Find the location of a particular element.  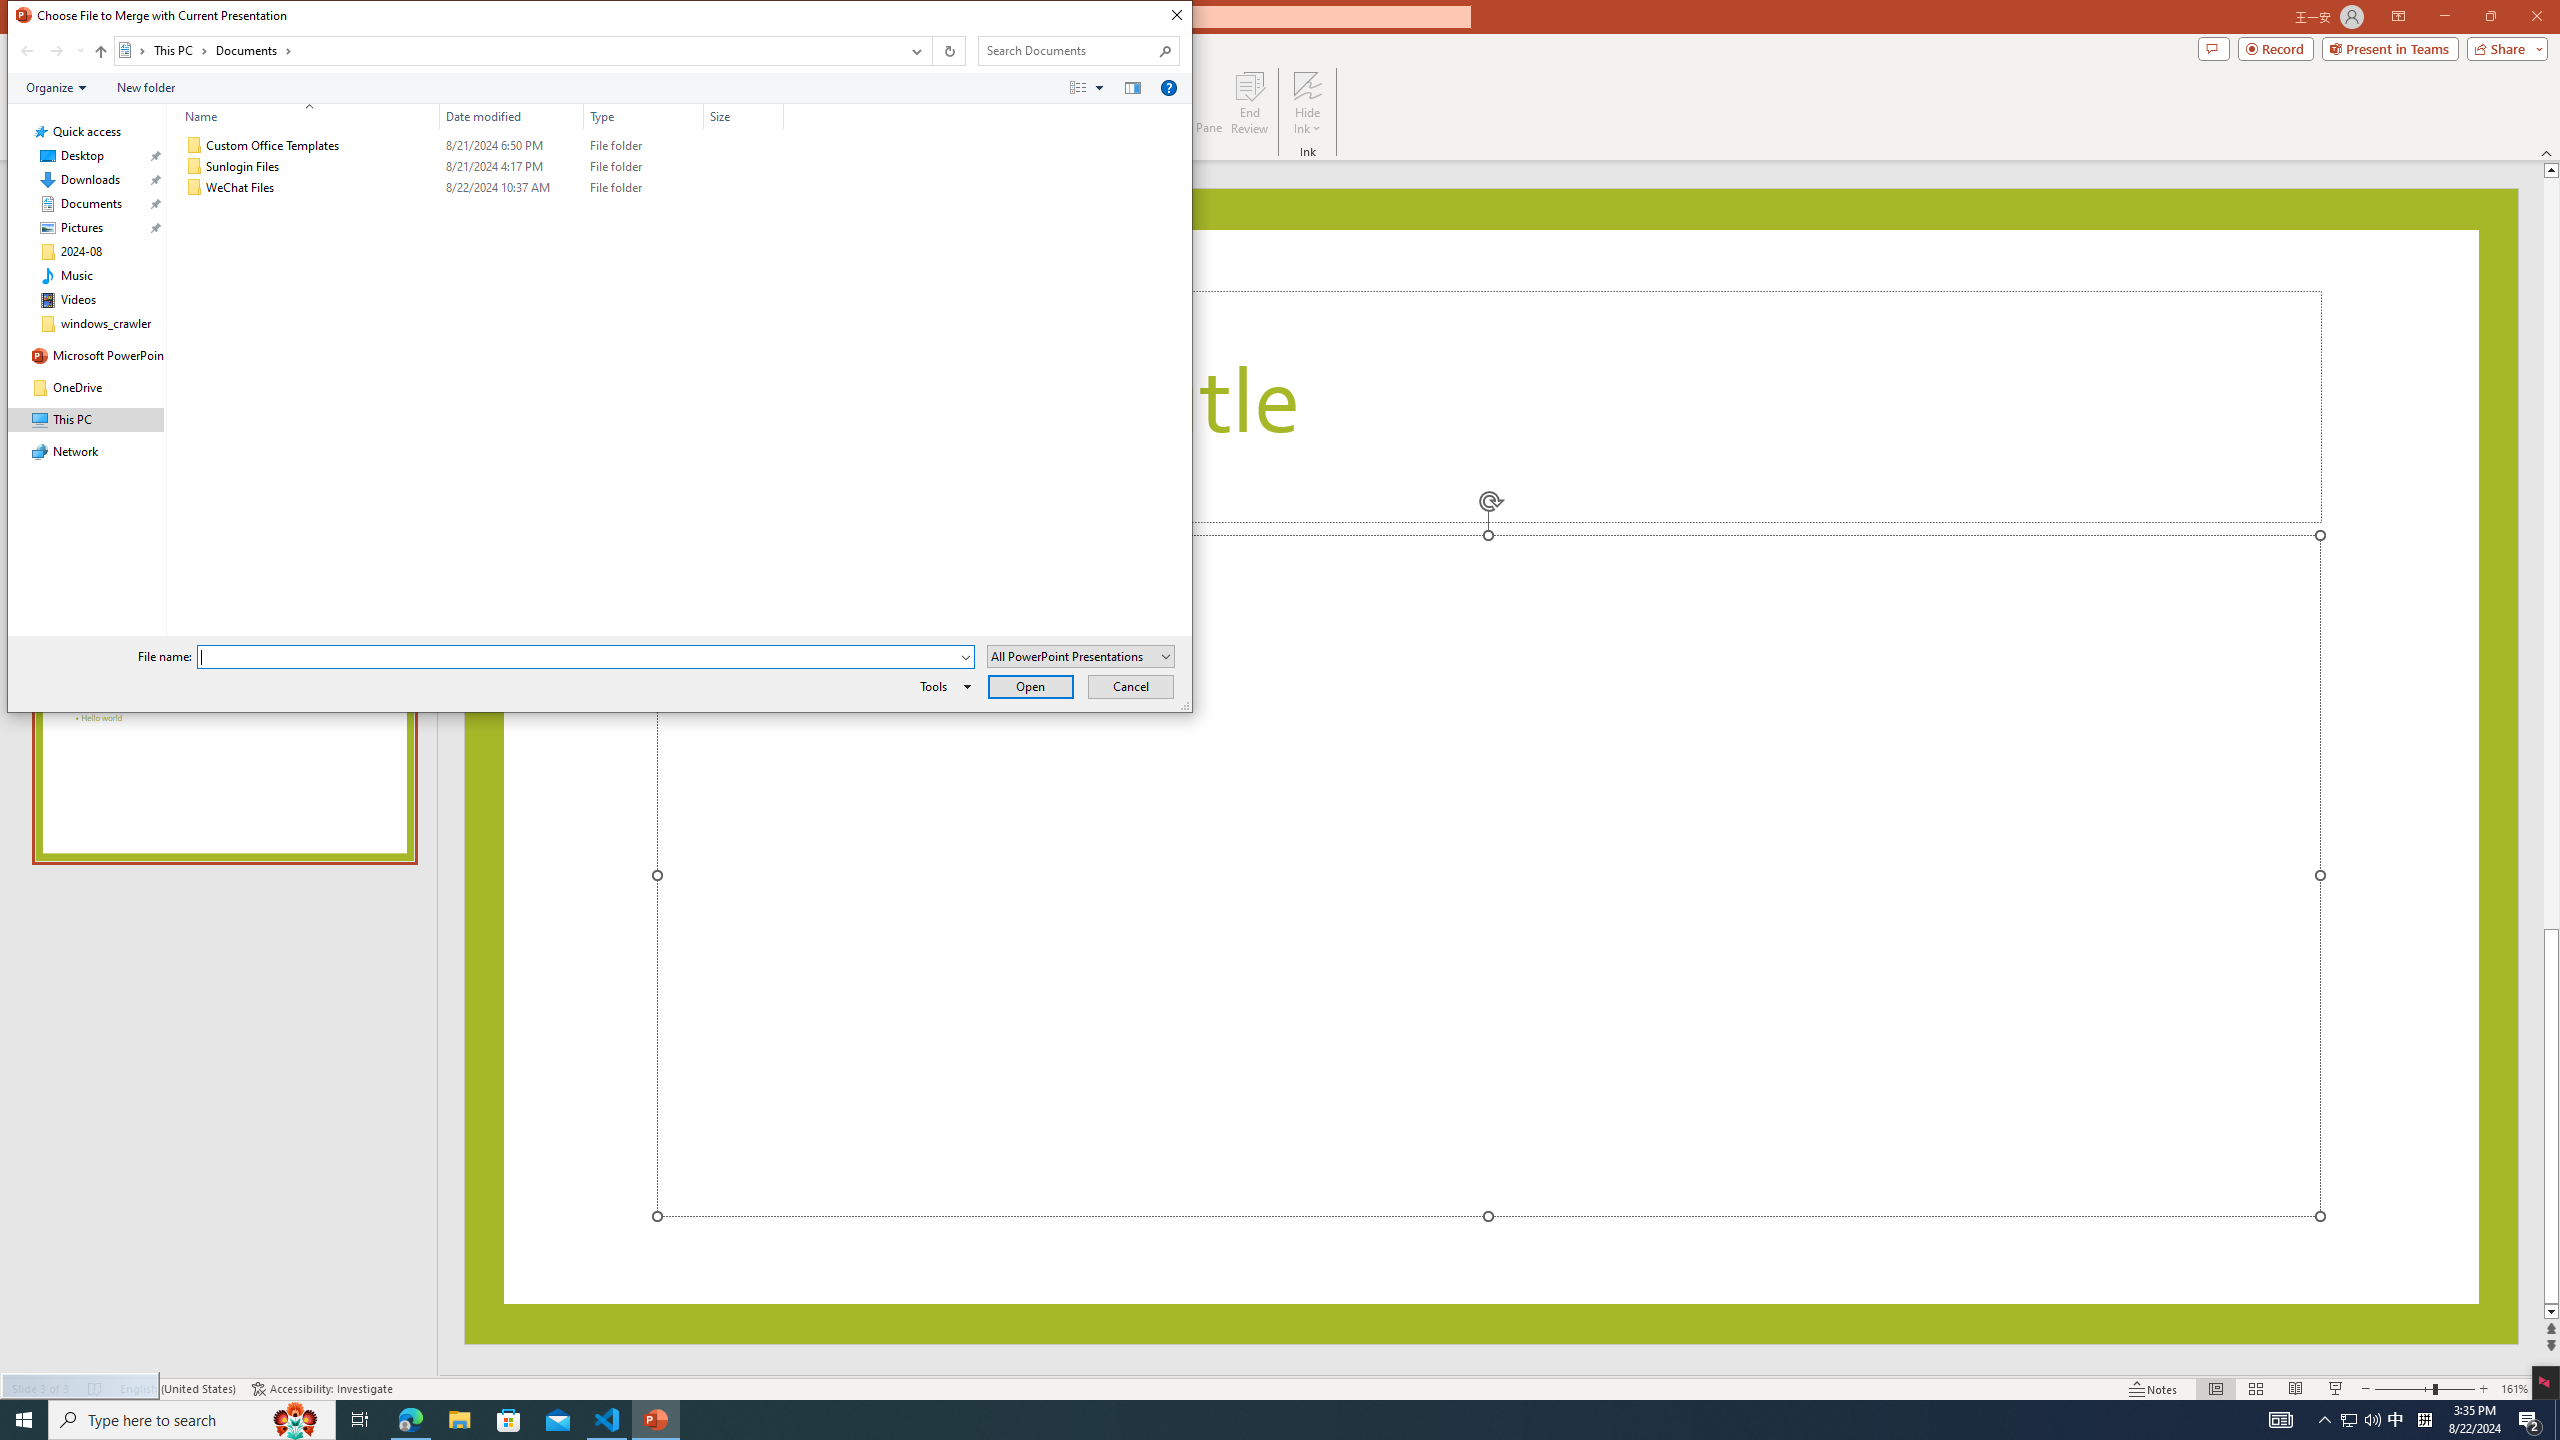

End Review is located at coordinates (1248, 103).